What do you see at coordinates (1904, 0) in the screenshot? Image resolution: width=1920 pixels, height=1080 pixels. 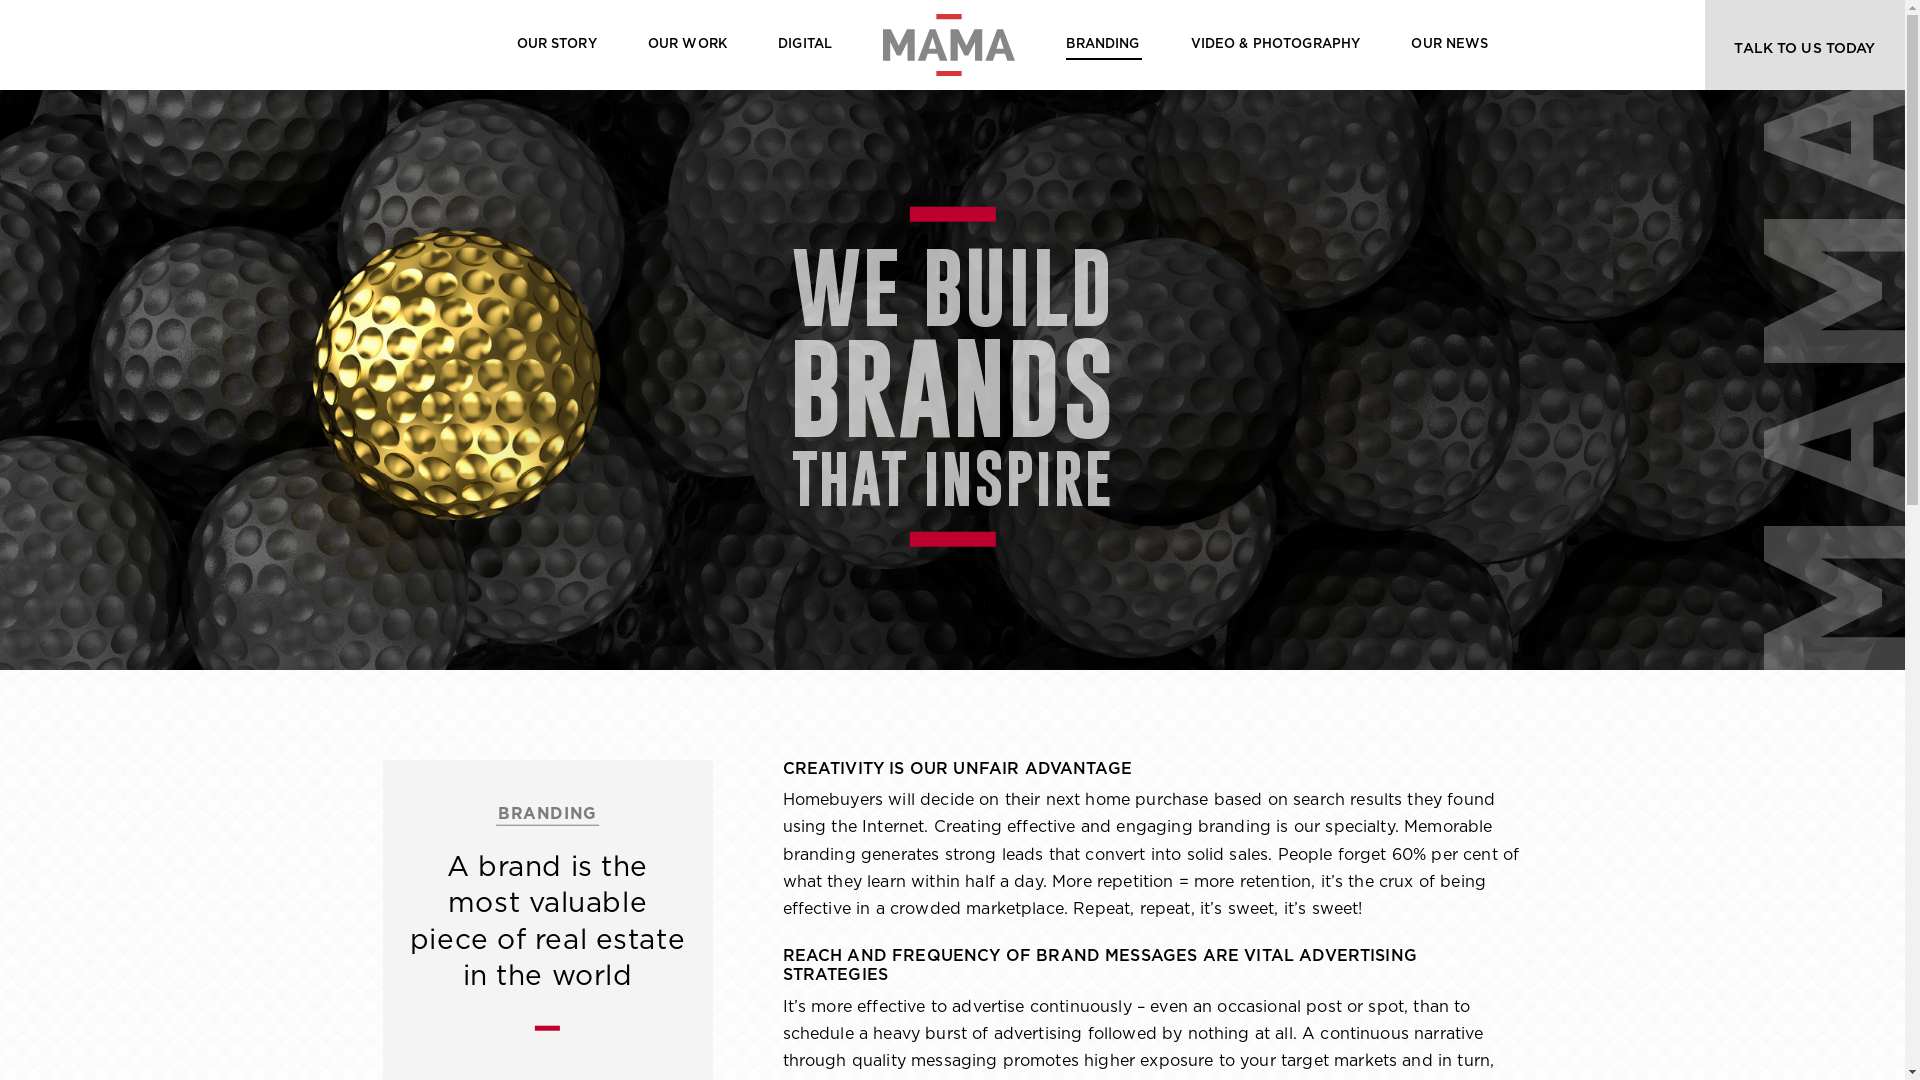 I see `Skip to content` at bounding box center [1904, 0].